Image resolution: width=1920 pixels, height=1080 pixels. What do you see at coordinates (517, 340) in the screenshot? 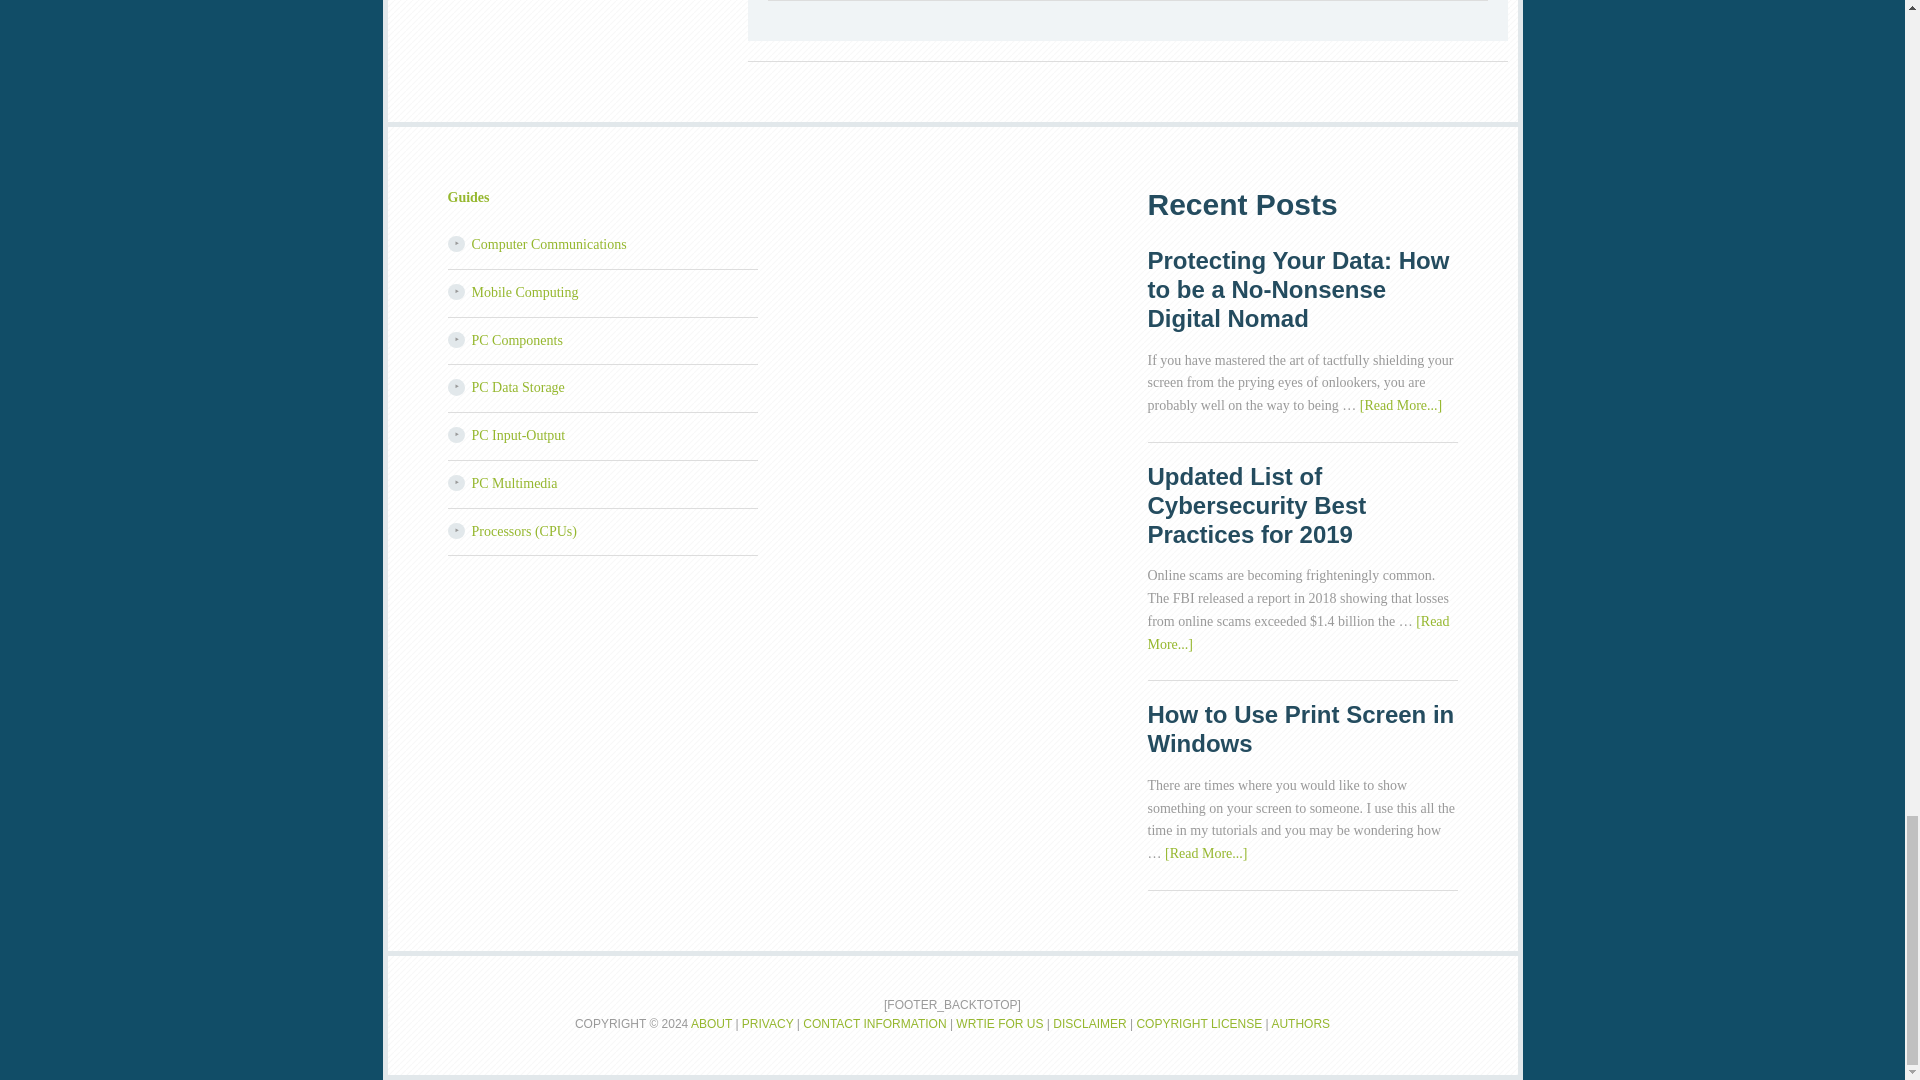
I see `PC Components` at bounding box center [517, 340].